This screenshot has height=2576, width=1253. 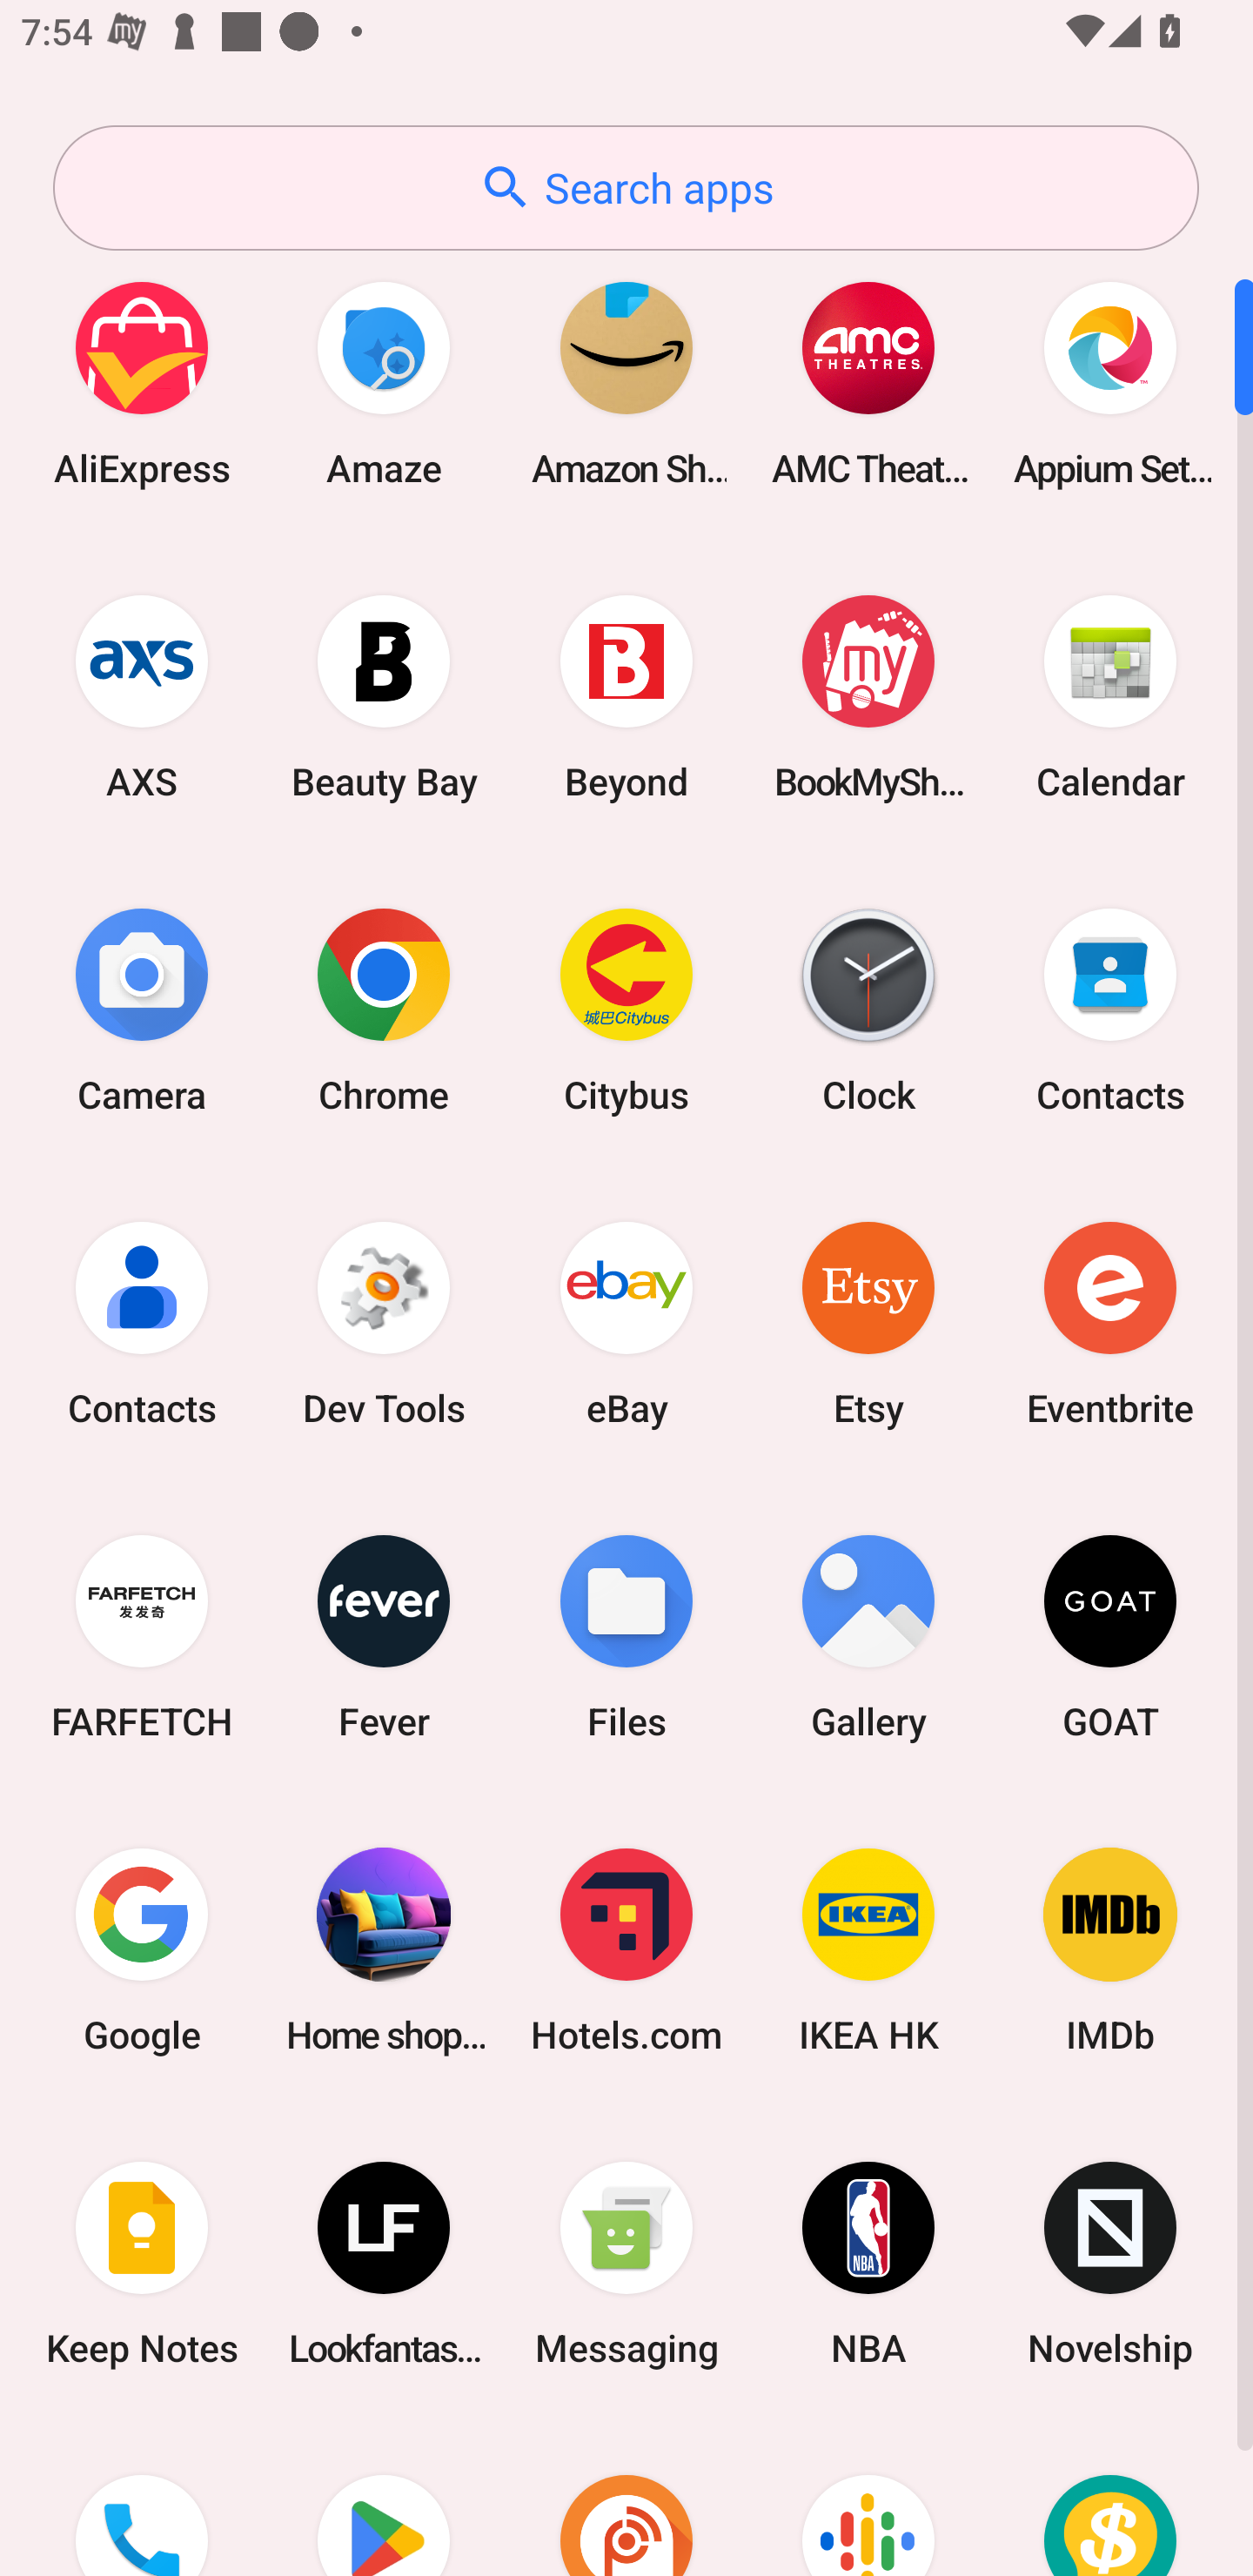 I want to click on BookMyShow, so click(x=868, y=696).